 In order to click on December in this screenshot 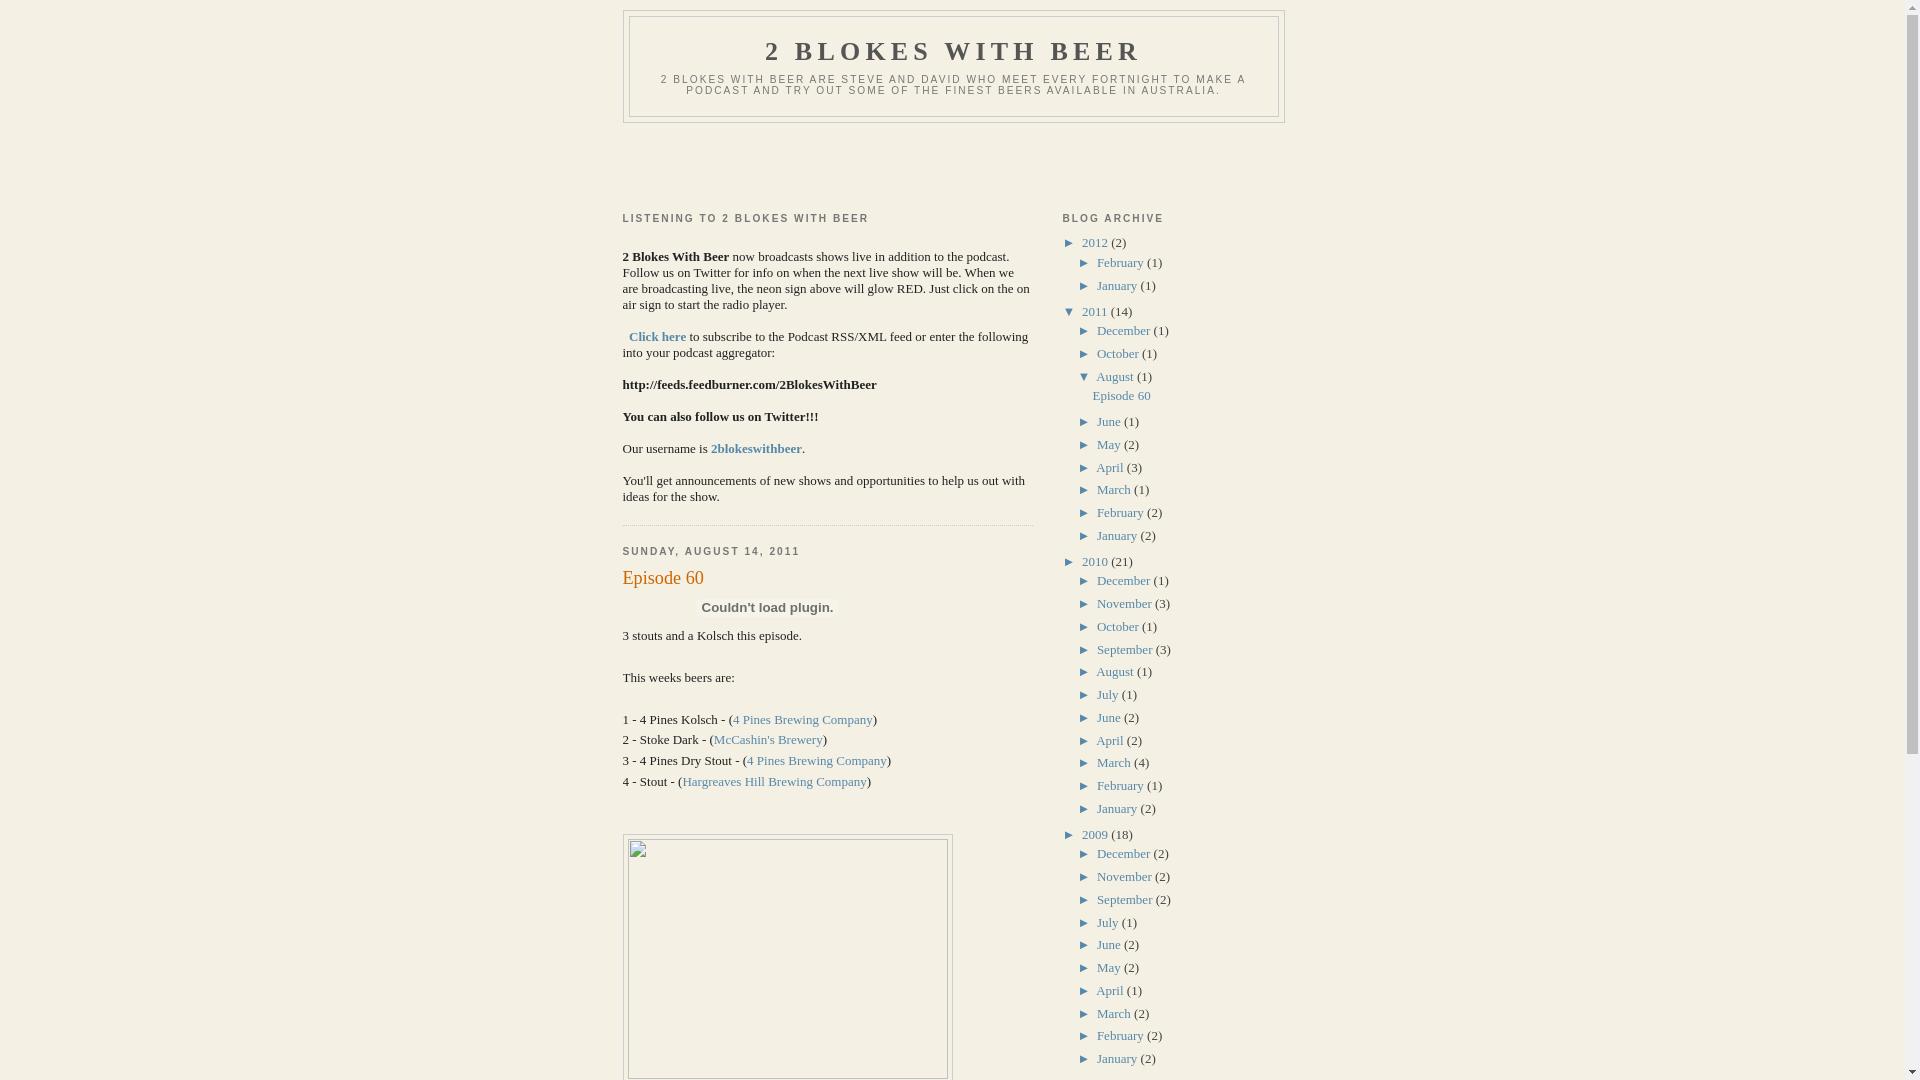, I will do `click(1126, 330)`.